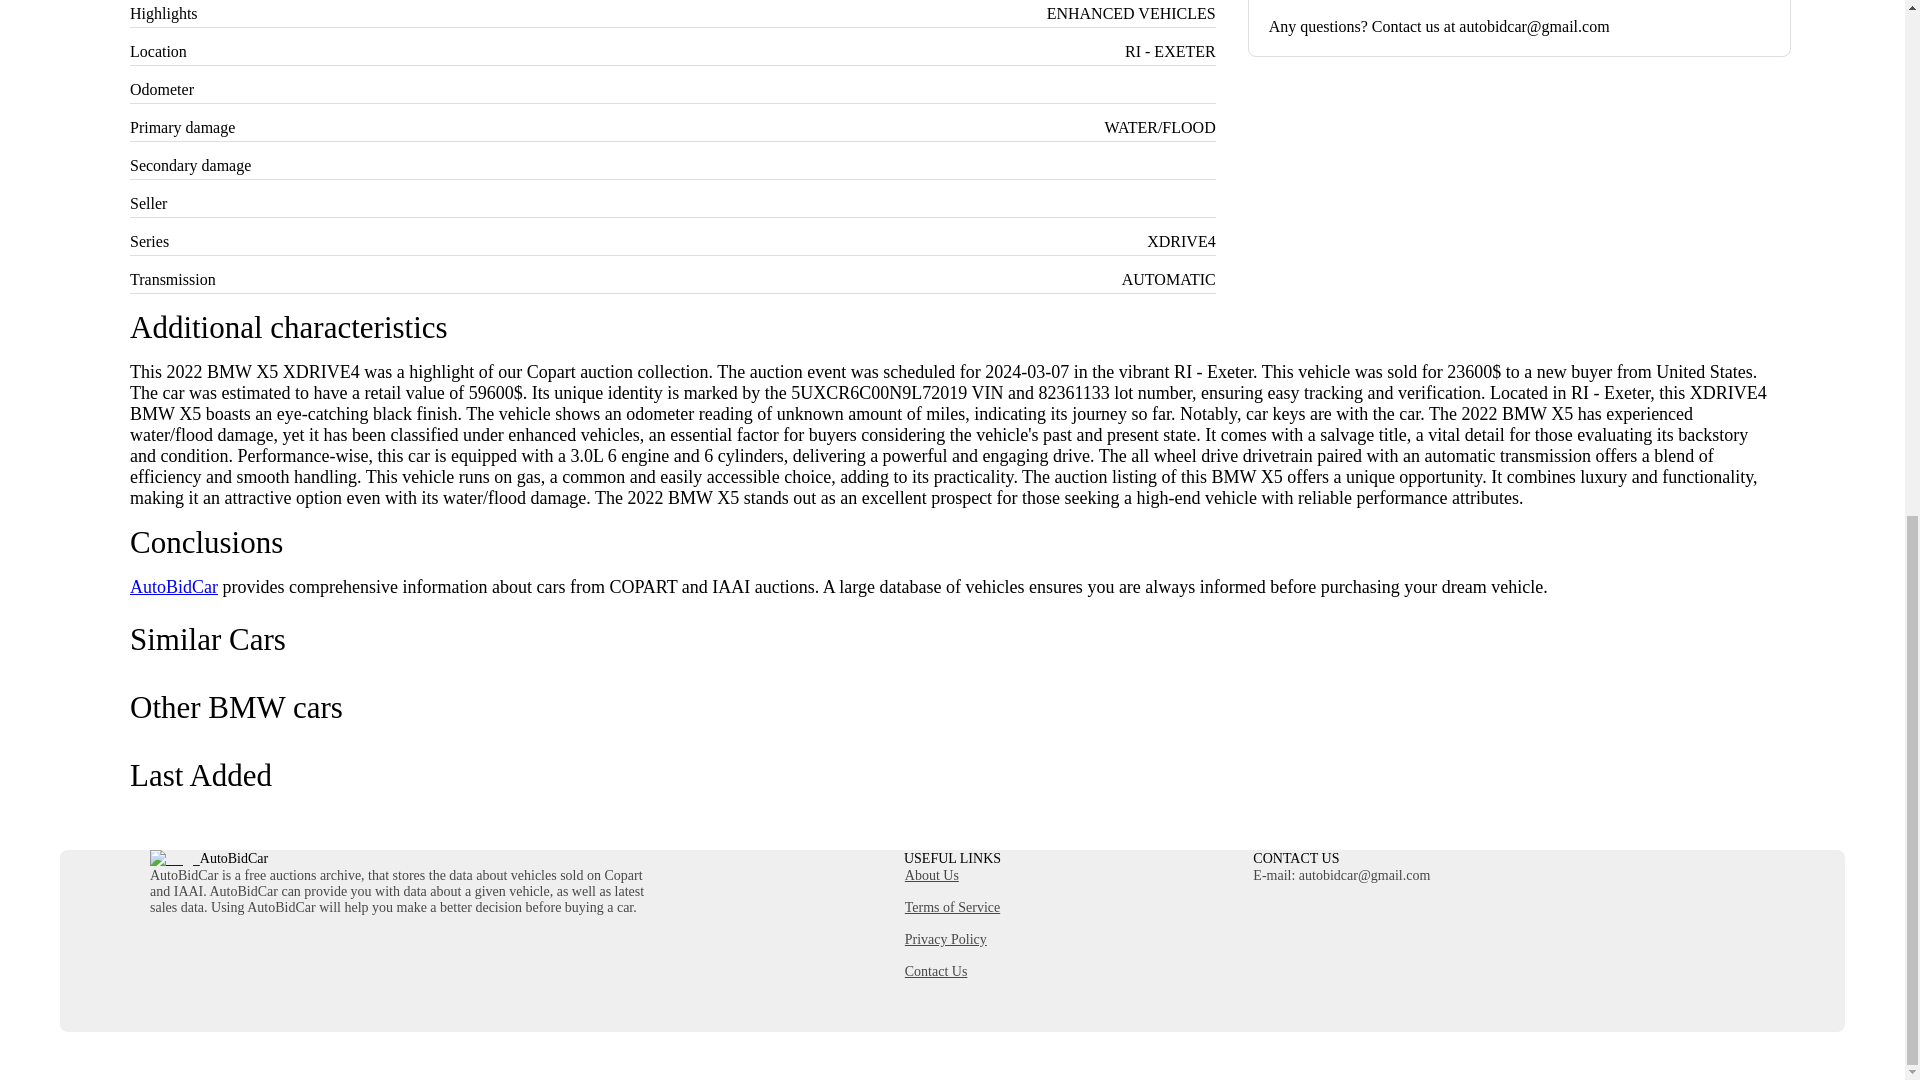  What do you see at coordinates (952, 940) in the screenshot?
I see `Privacy Policy` at bounding box center [952, 940].